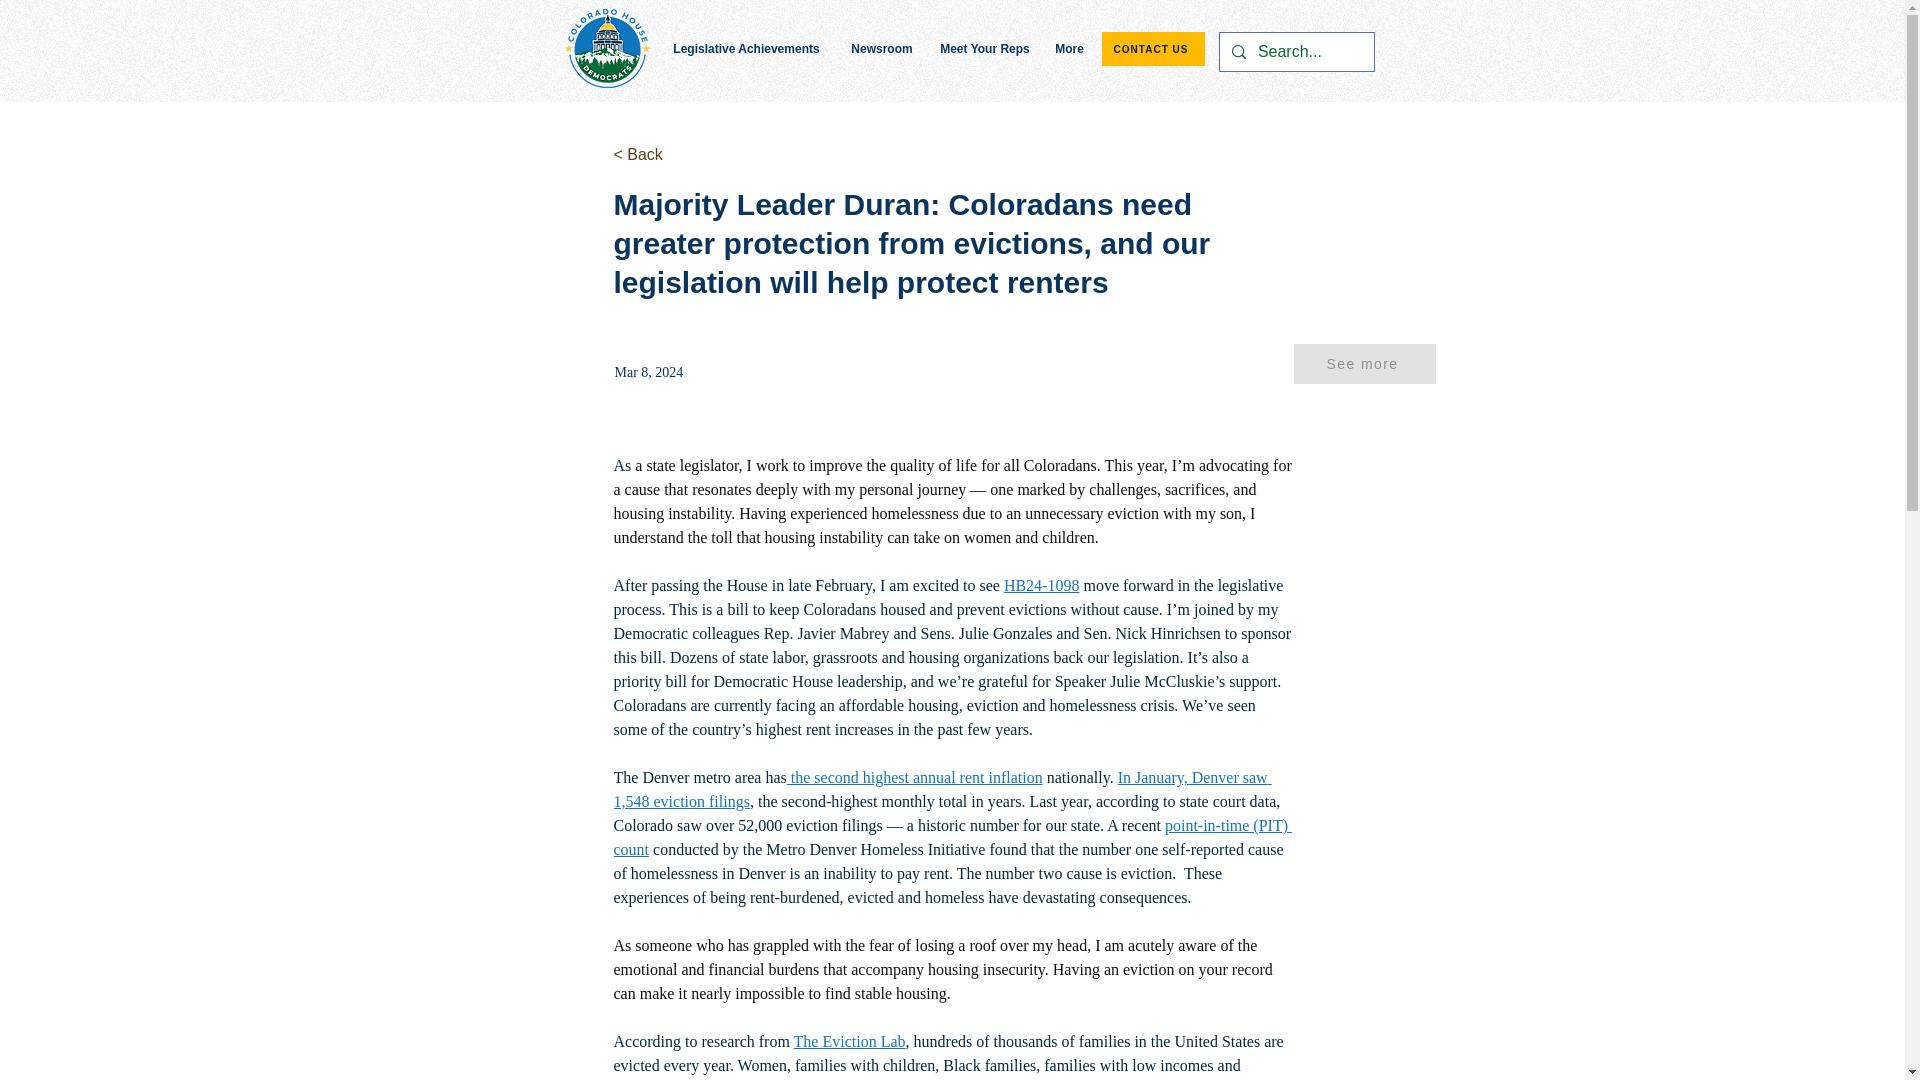  What do you see at coordinates (1154, 48) in the screenshot?
I see `CONTACT US` at bounding box center [1154, 48].